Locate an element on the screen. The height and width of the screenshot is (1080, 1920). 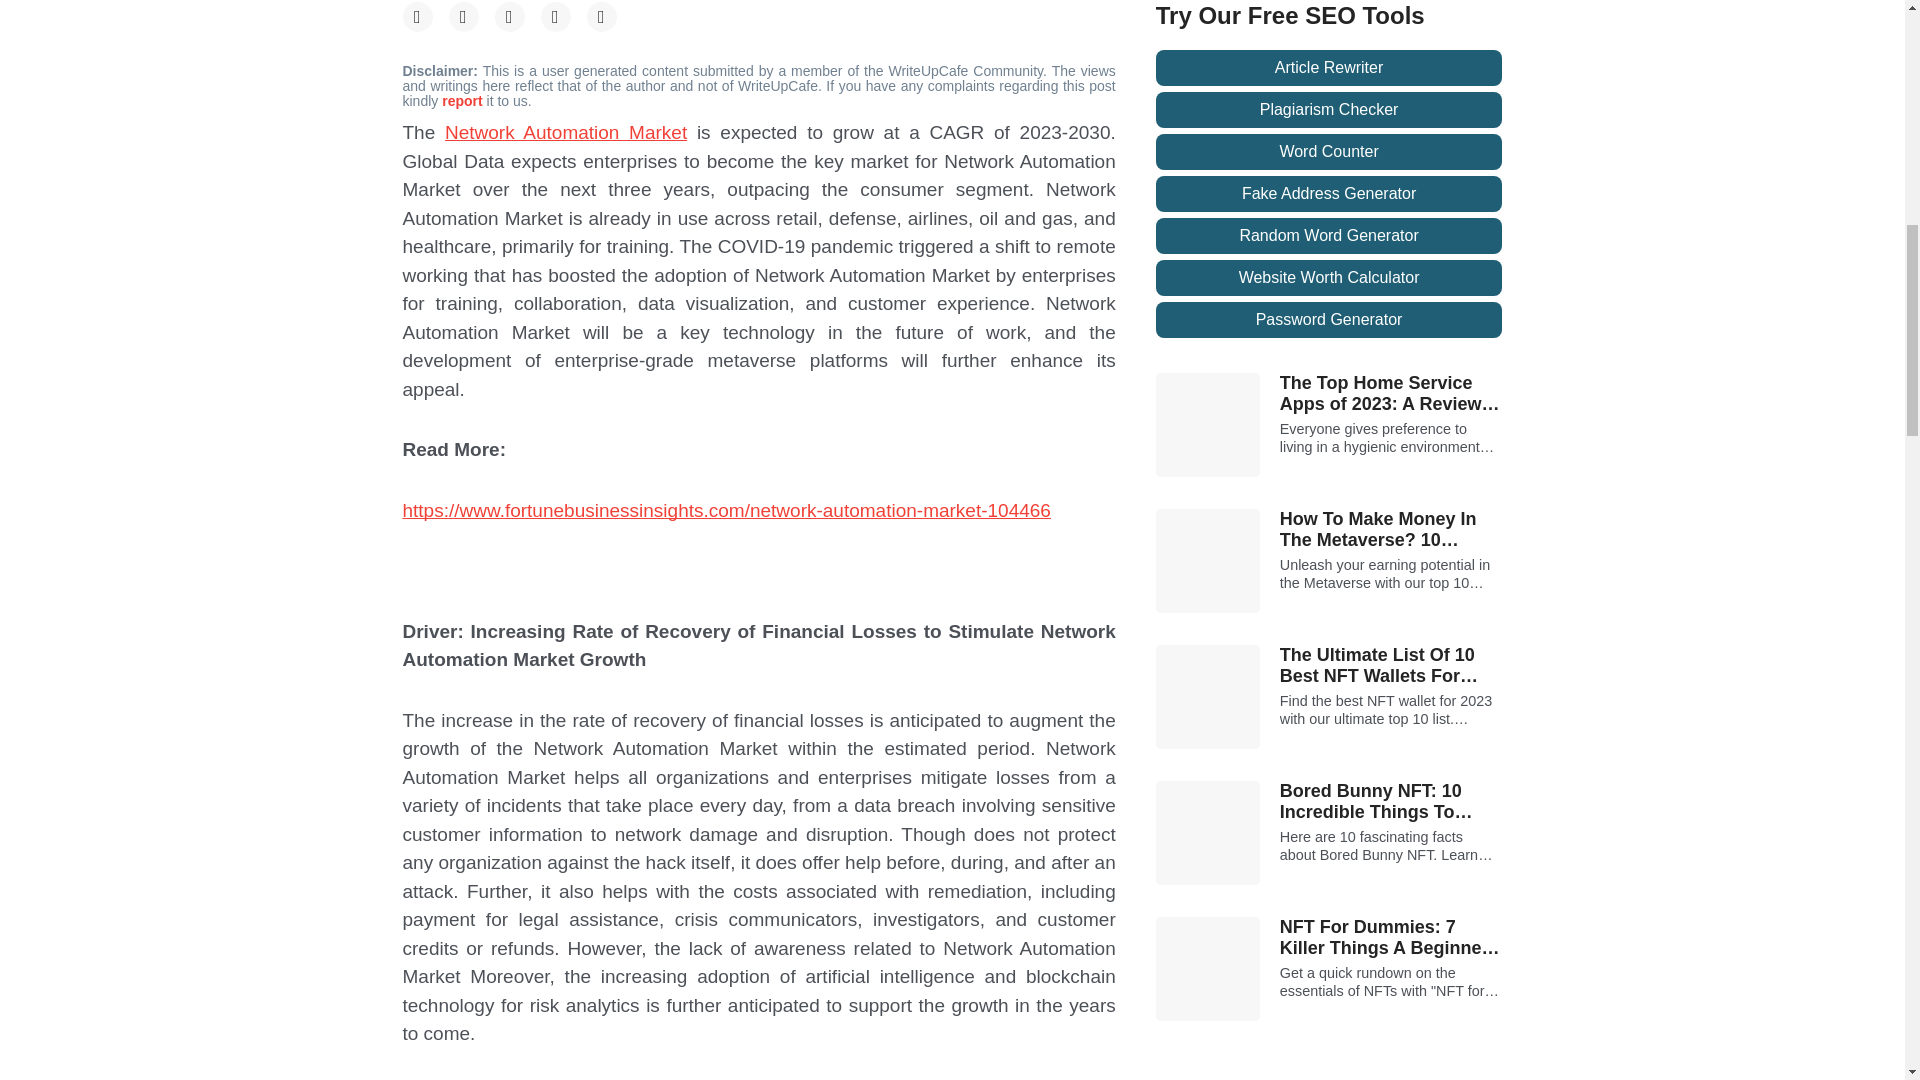
Plagiarism Checker is located at coordinates (1329, 110).